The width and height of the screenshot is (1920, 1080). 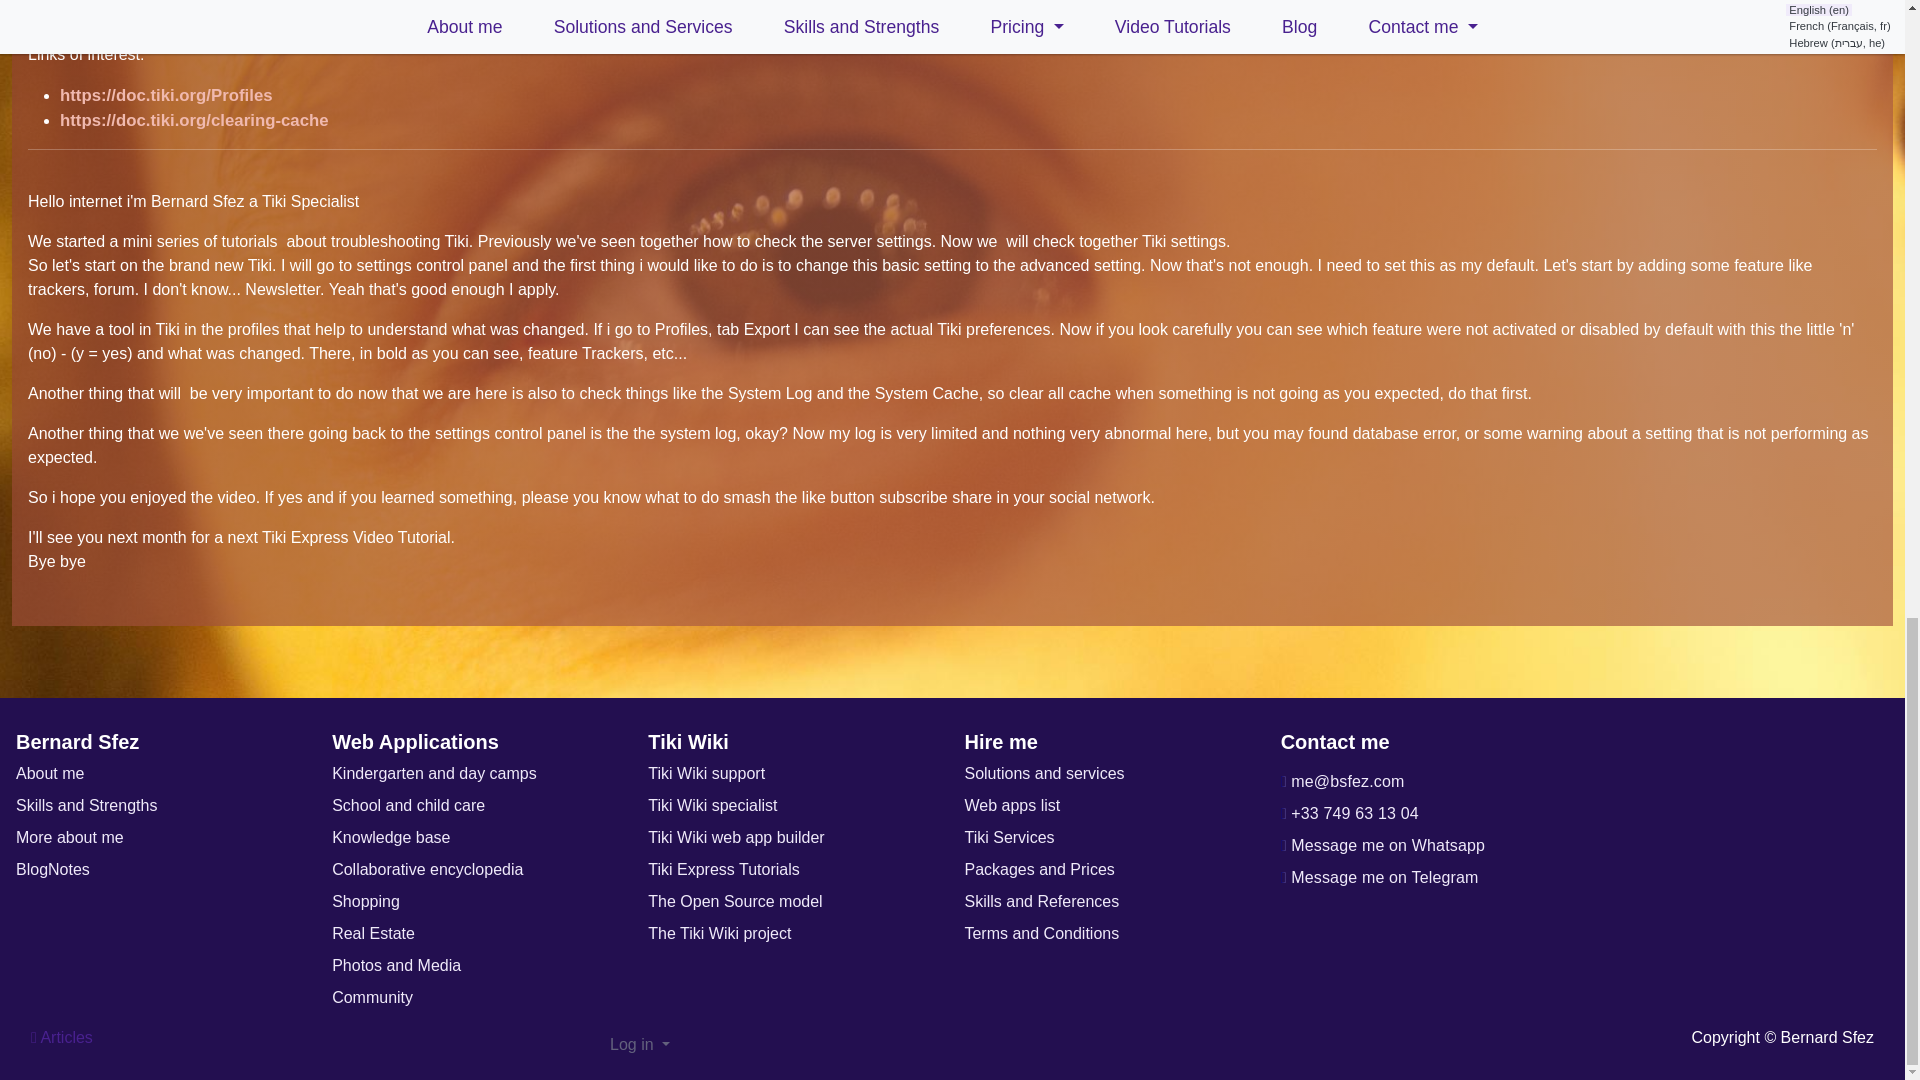 What do you see at coordinates (50, 772) in the screenshot?
I see `About me` at bounding box center [50, 772].